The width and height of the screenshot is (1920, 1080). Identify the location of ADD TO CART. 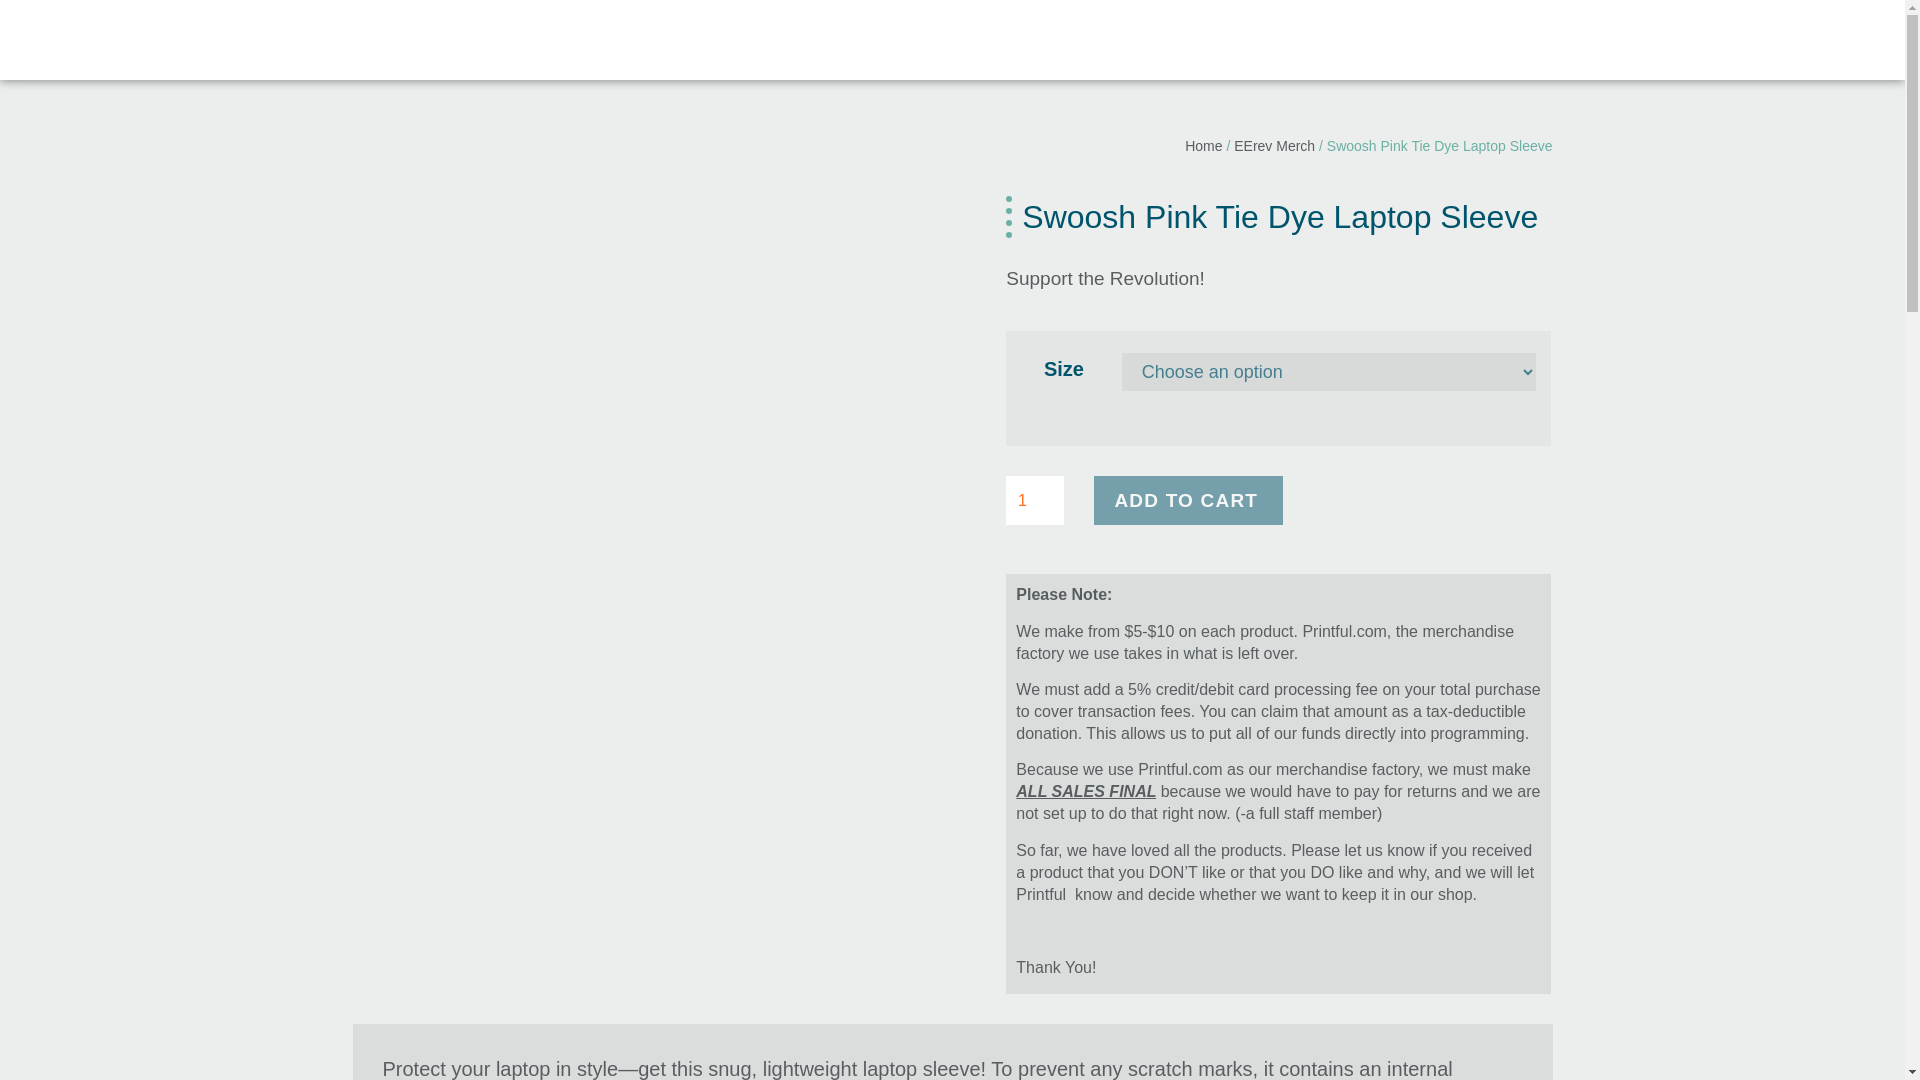
(1188, 500).